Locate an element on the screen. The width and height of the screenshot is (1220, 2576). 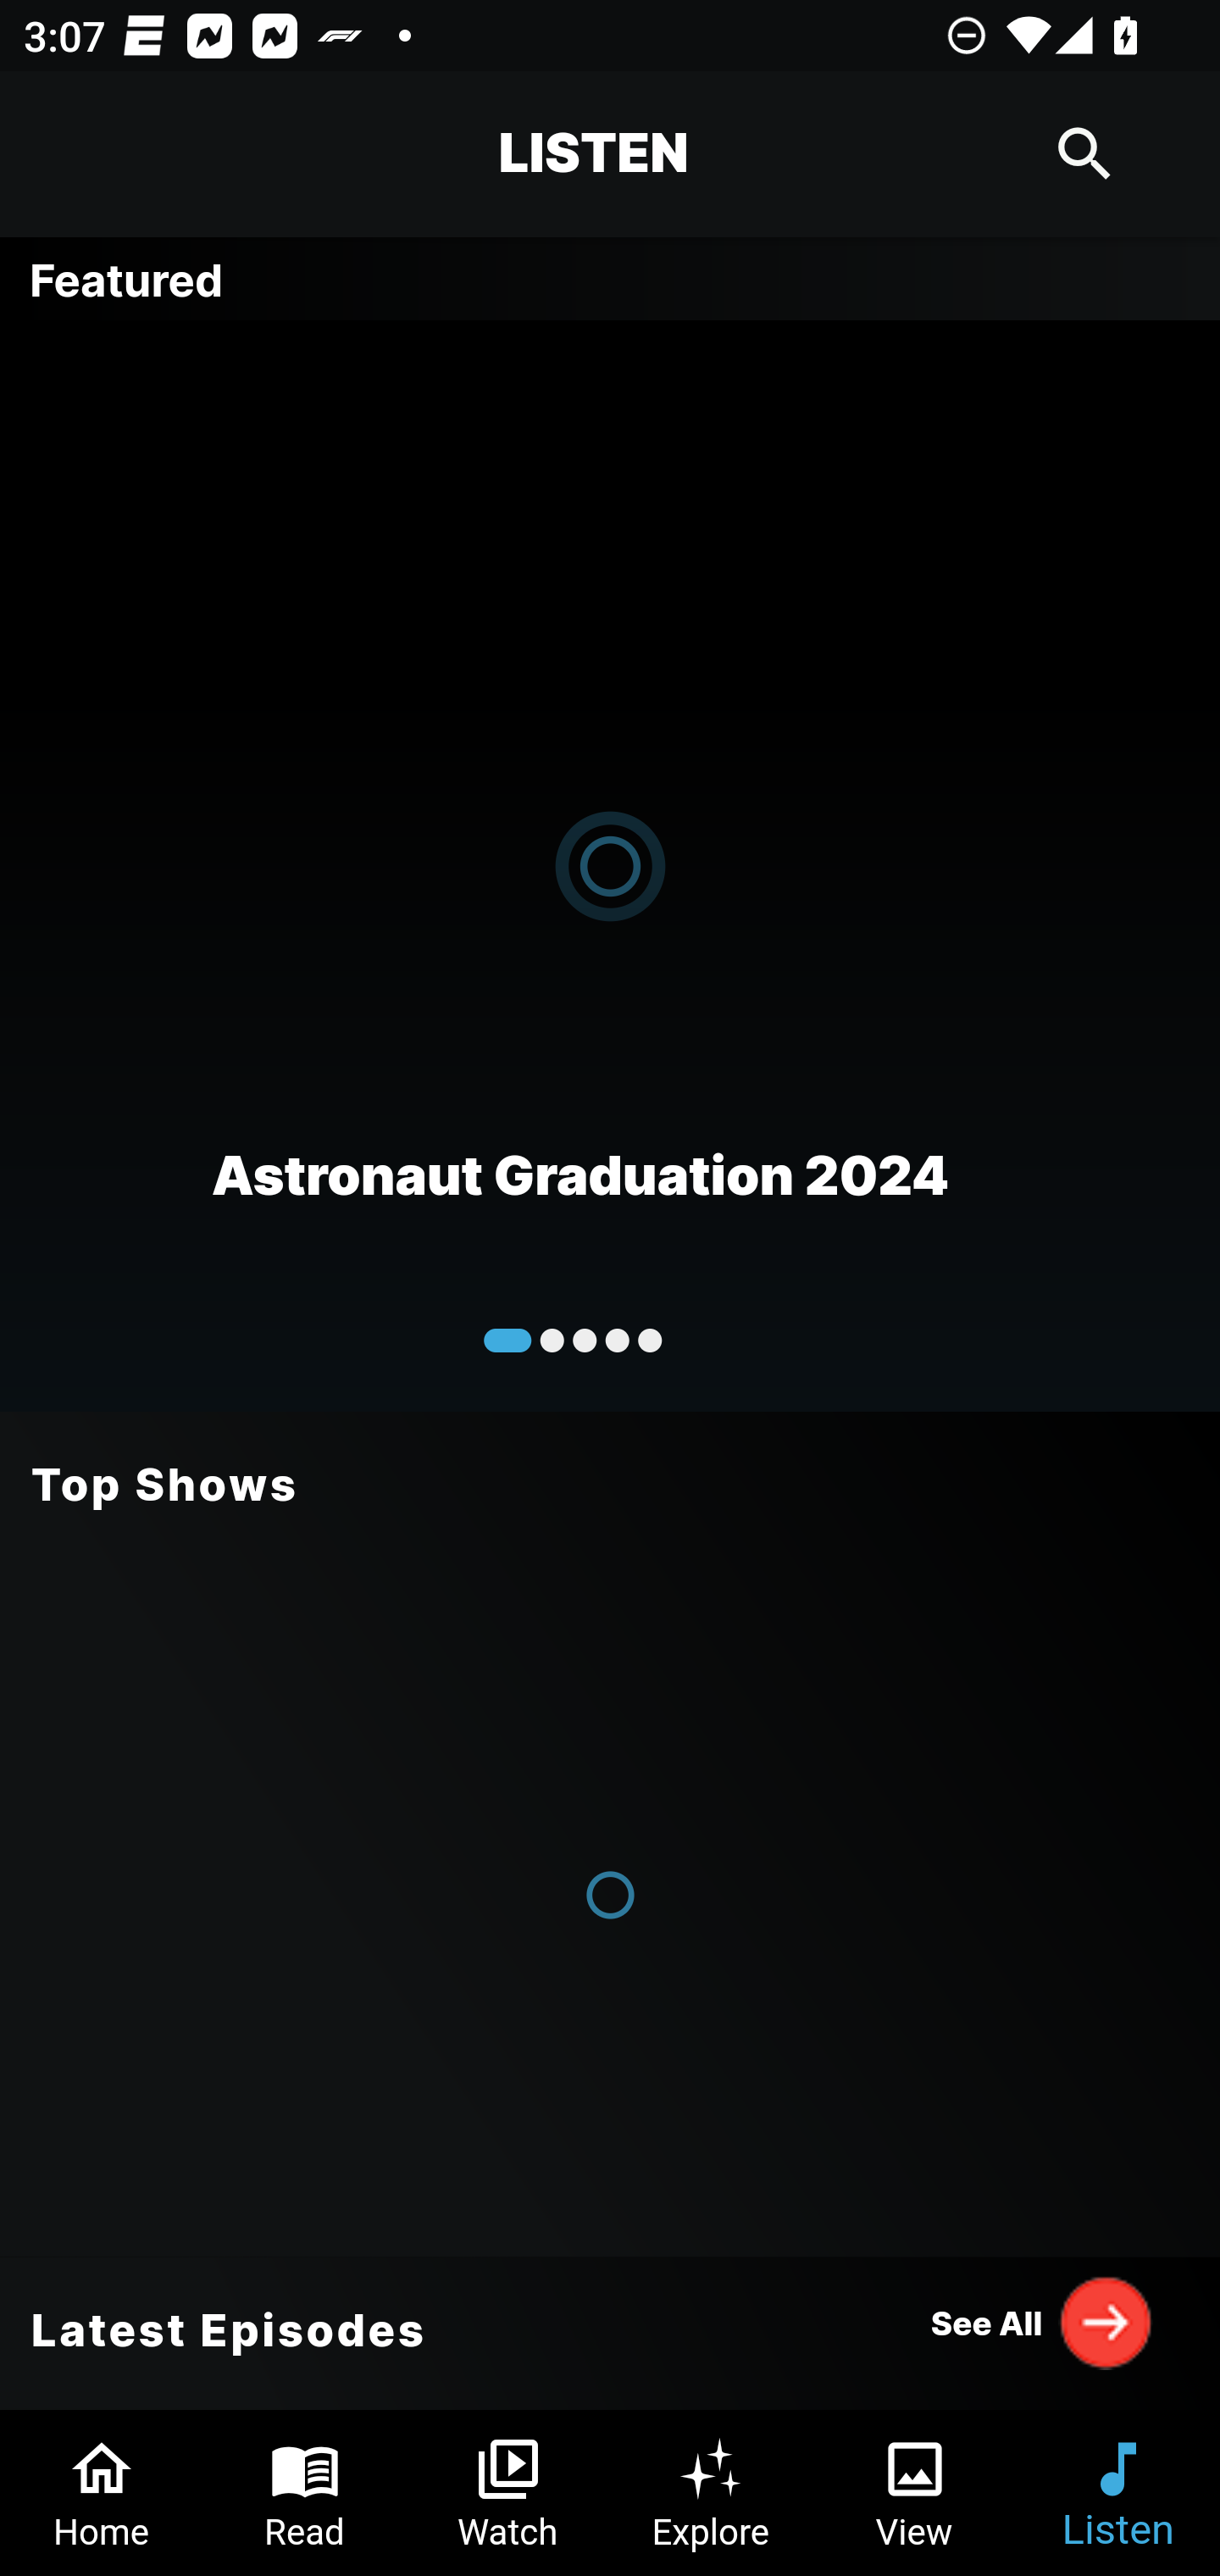
Read
Tab 2 of 6 is located at coordinates (305, 2493).